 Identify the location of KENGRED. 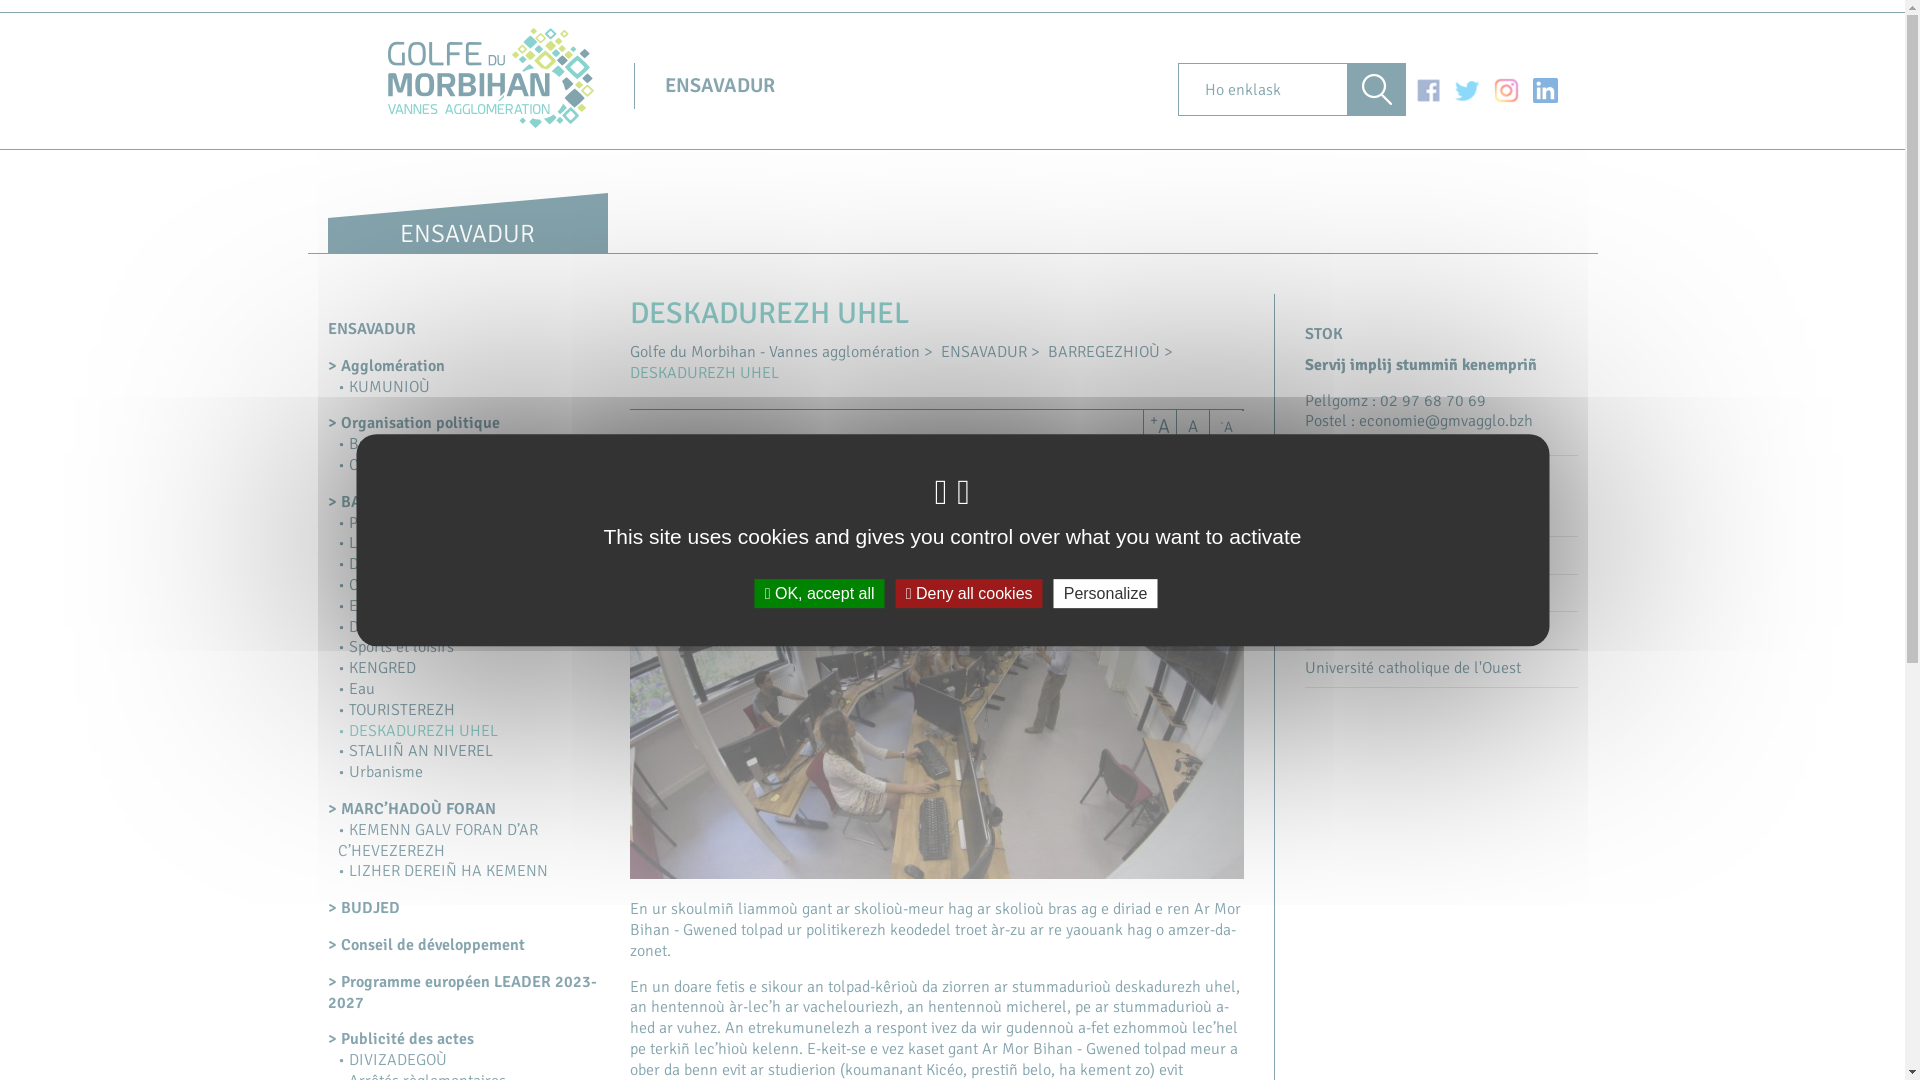
(377, 668).